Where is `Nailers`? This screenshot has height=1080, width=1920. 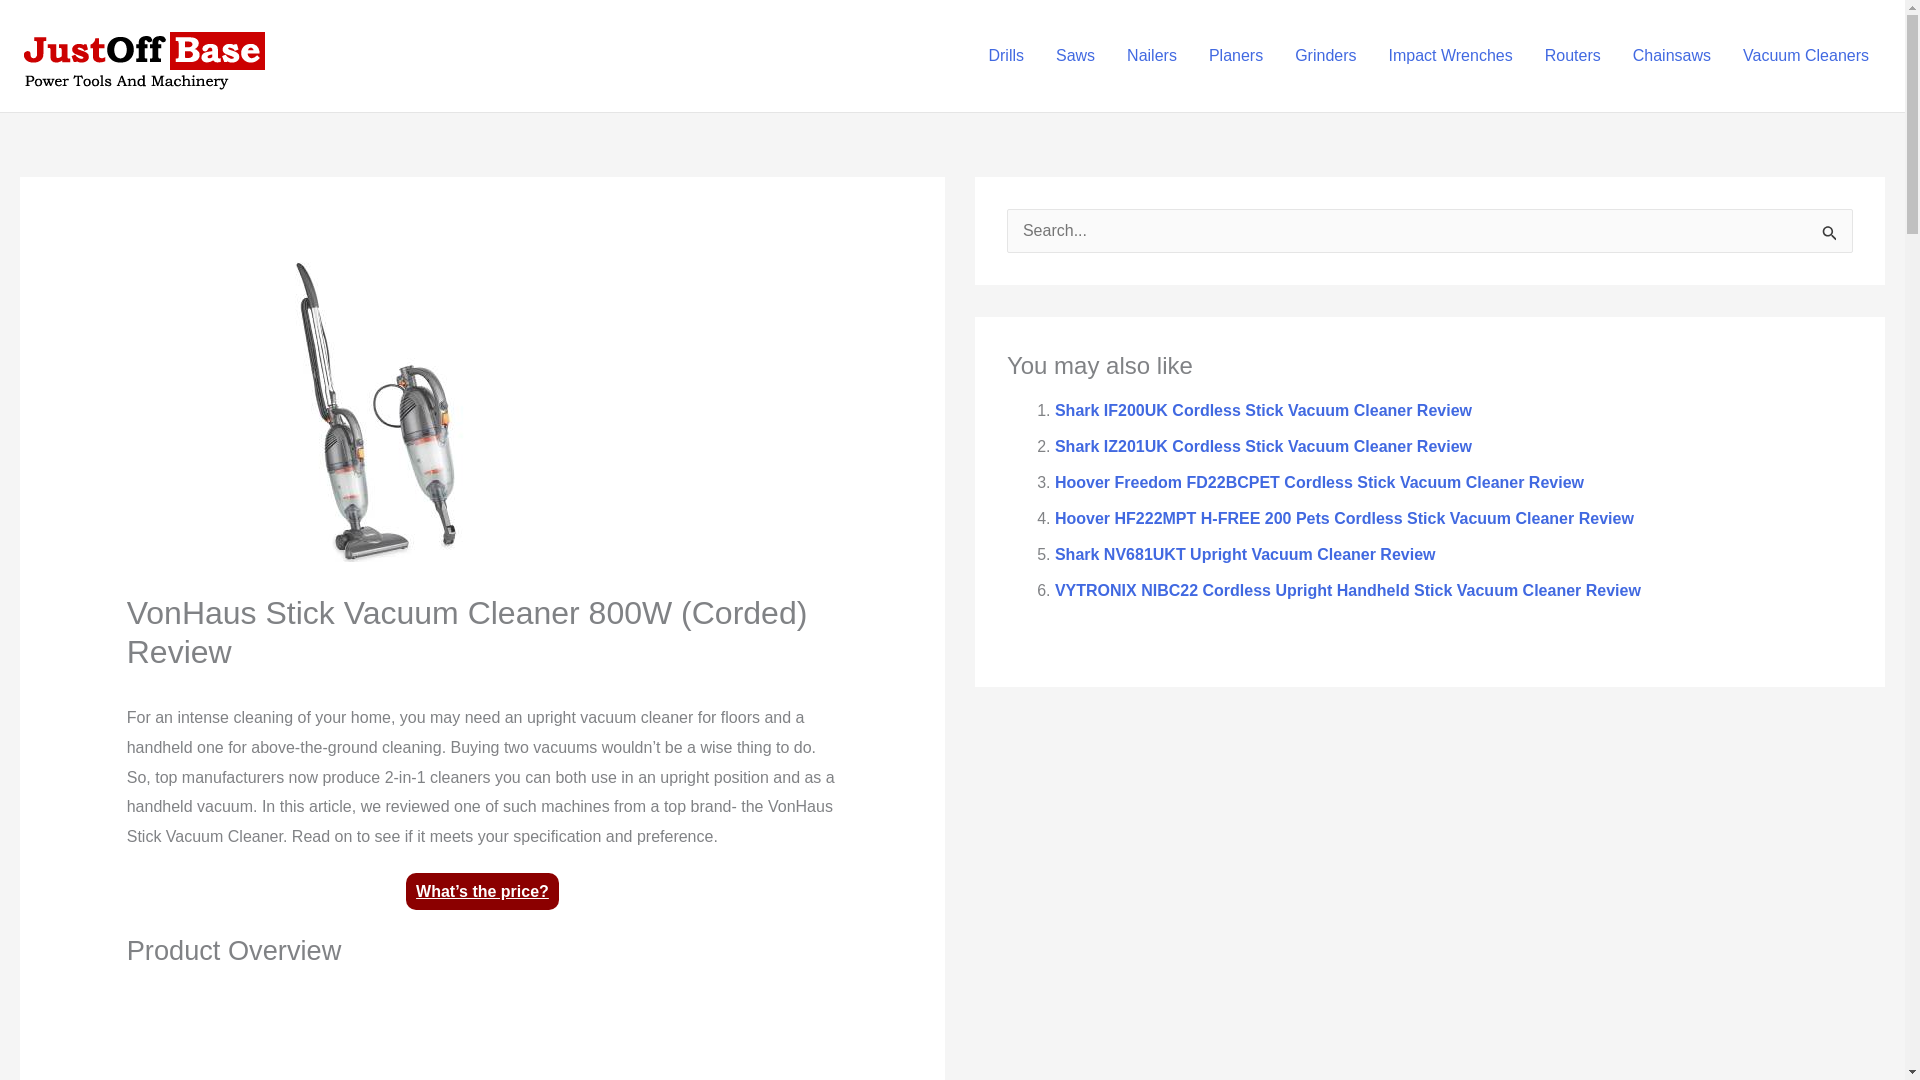
Nailers is located at coordinates (1152, 56).